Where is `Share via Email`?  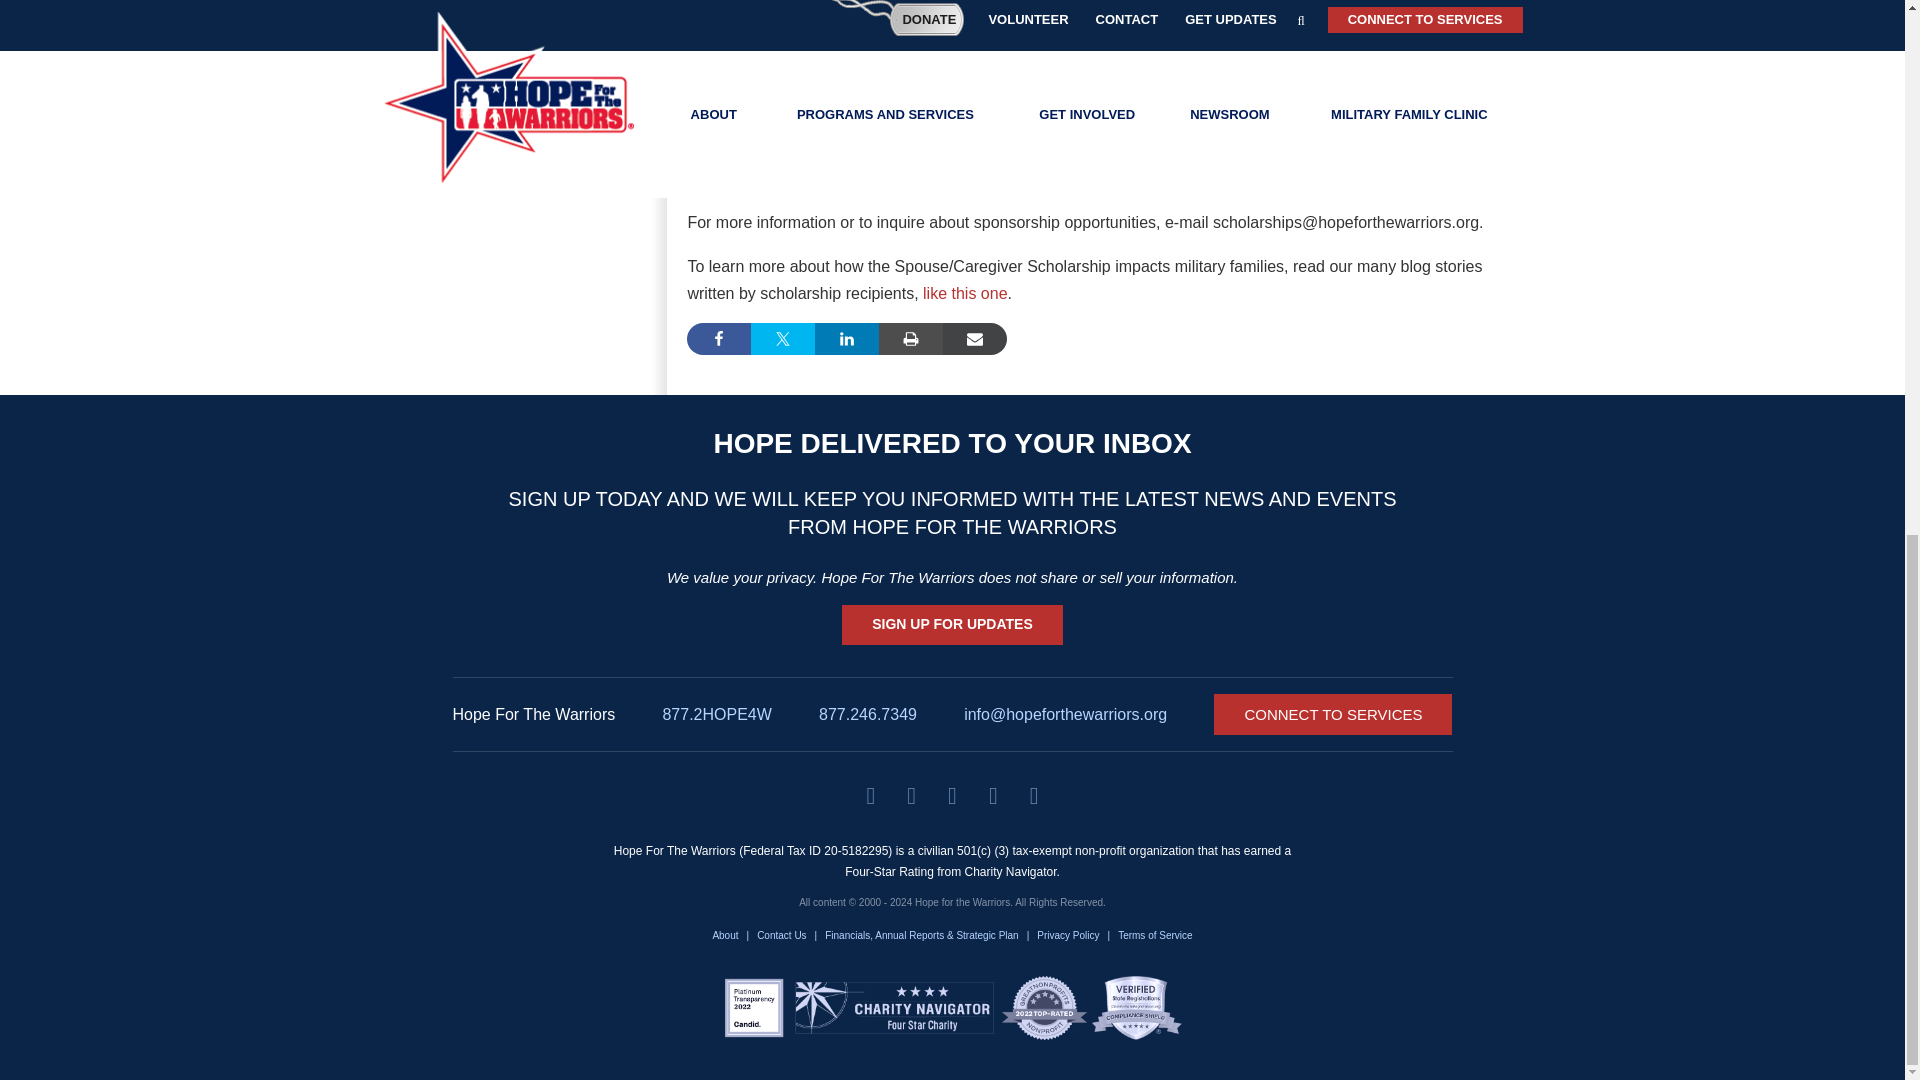 Share via Email is located at coordinates (974, 338).